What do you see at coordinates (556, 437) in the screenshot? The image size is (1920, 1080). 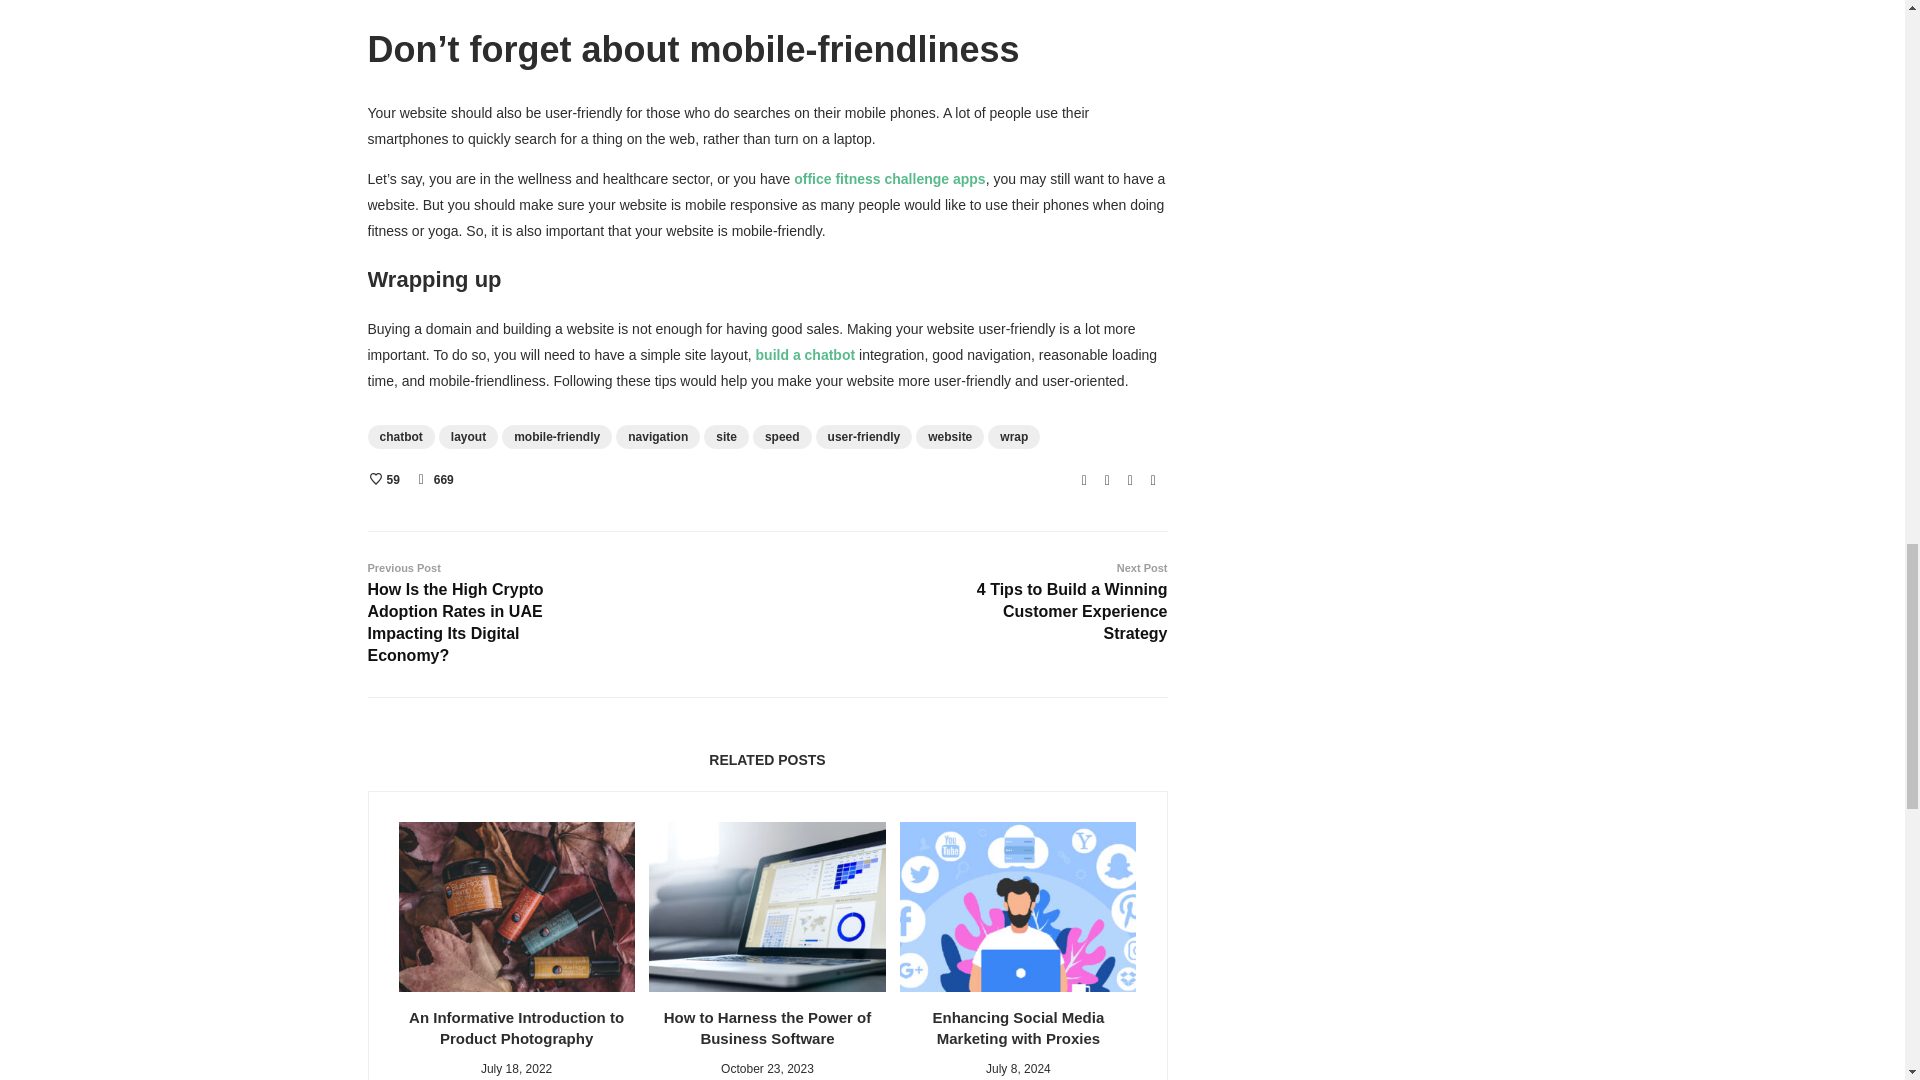 I see `mobile-friendly` at bounding box center [556, 437].